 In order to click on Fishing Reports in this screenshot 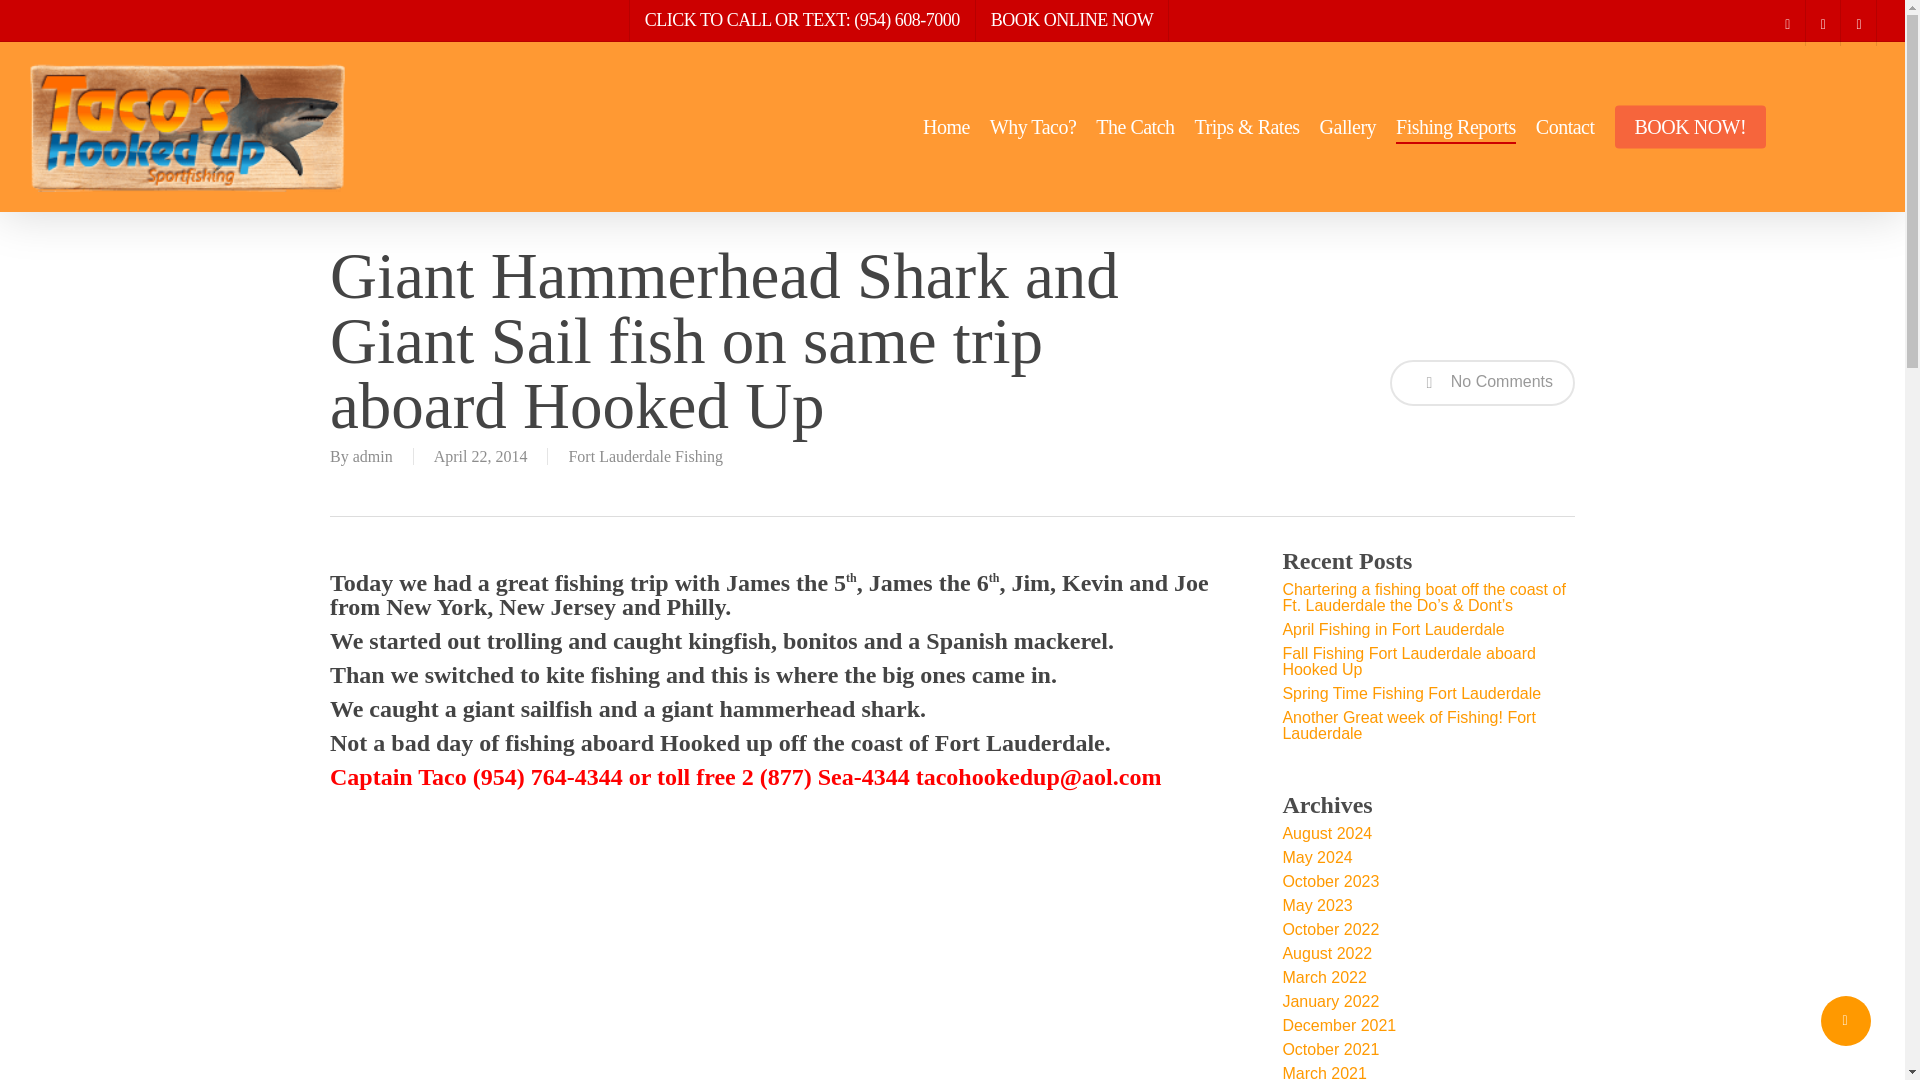, I will do `click(1456, 126)`.